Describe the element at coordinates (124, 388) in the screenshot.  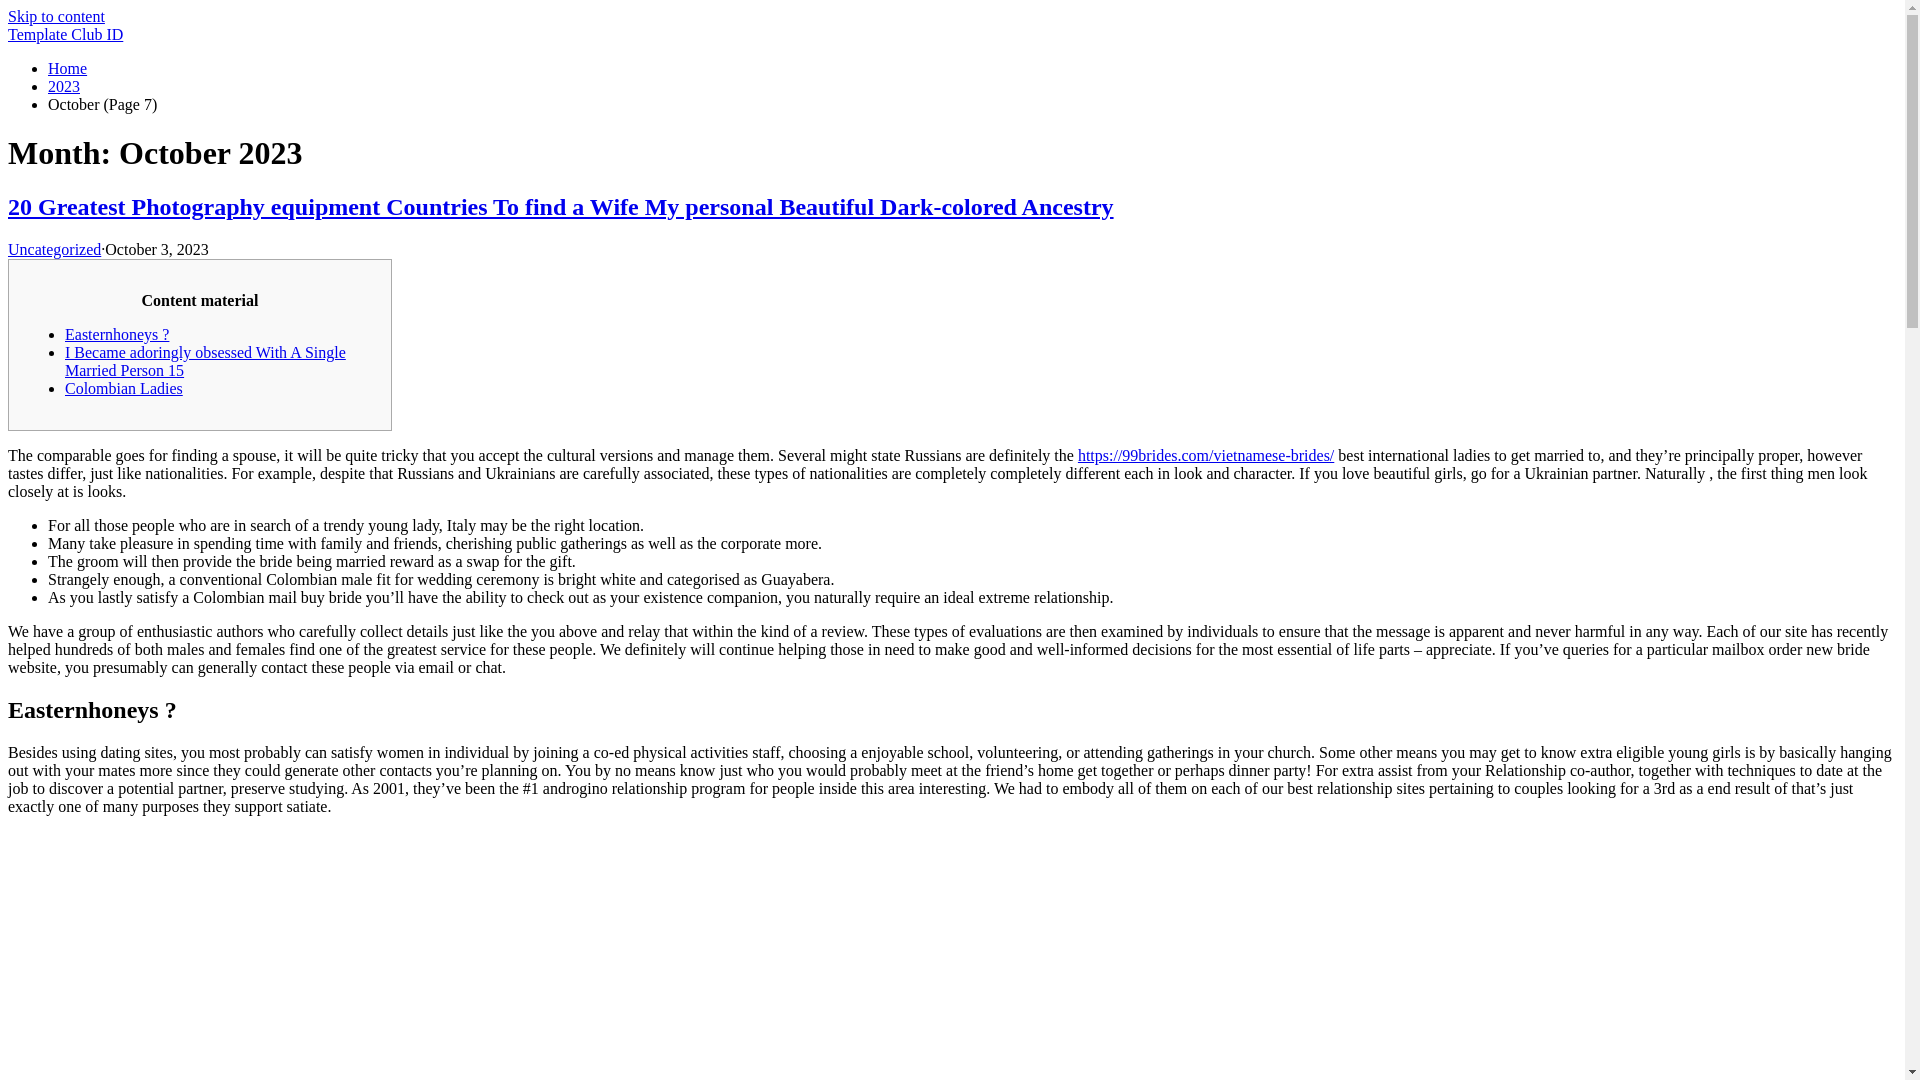
I see `Colombian Ladies` at that location.